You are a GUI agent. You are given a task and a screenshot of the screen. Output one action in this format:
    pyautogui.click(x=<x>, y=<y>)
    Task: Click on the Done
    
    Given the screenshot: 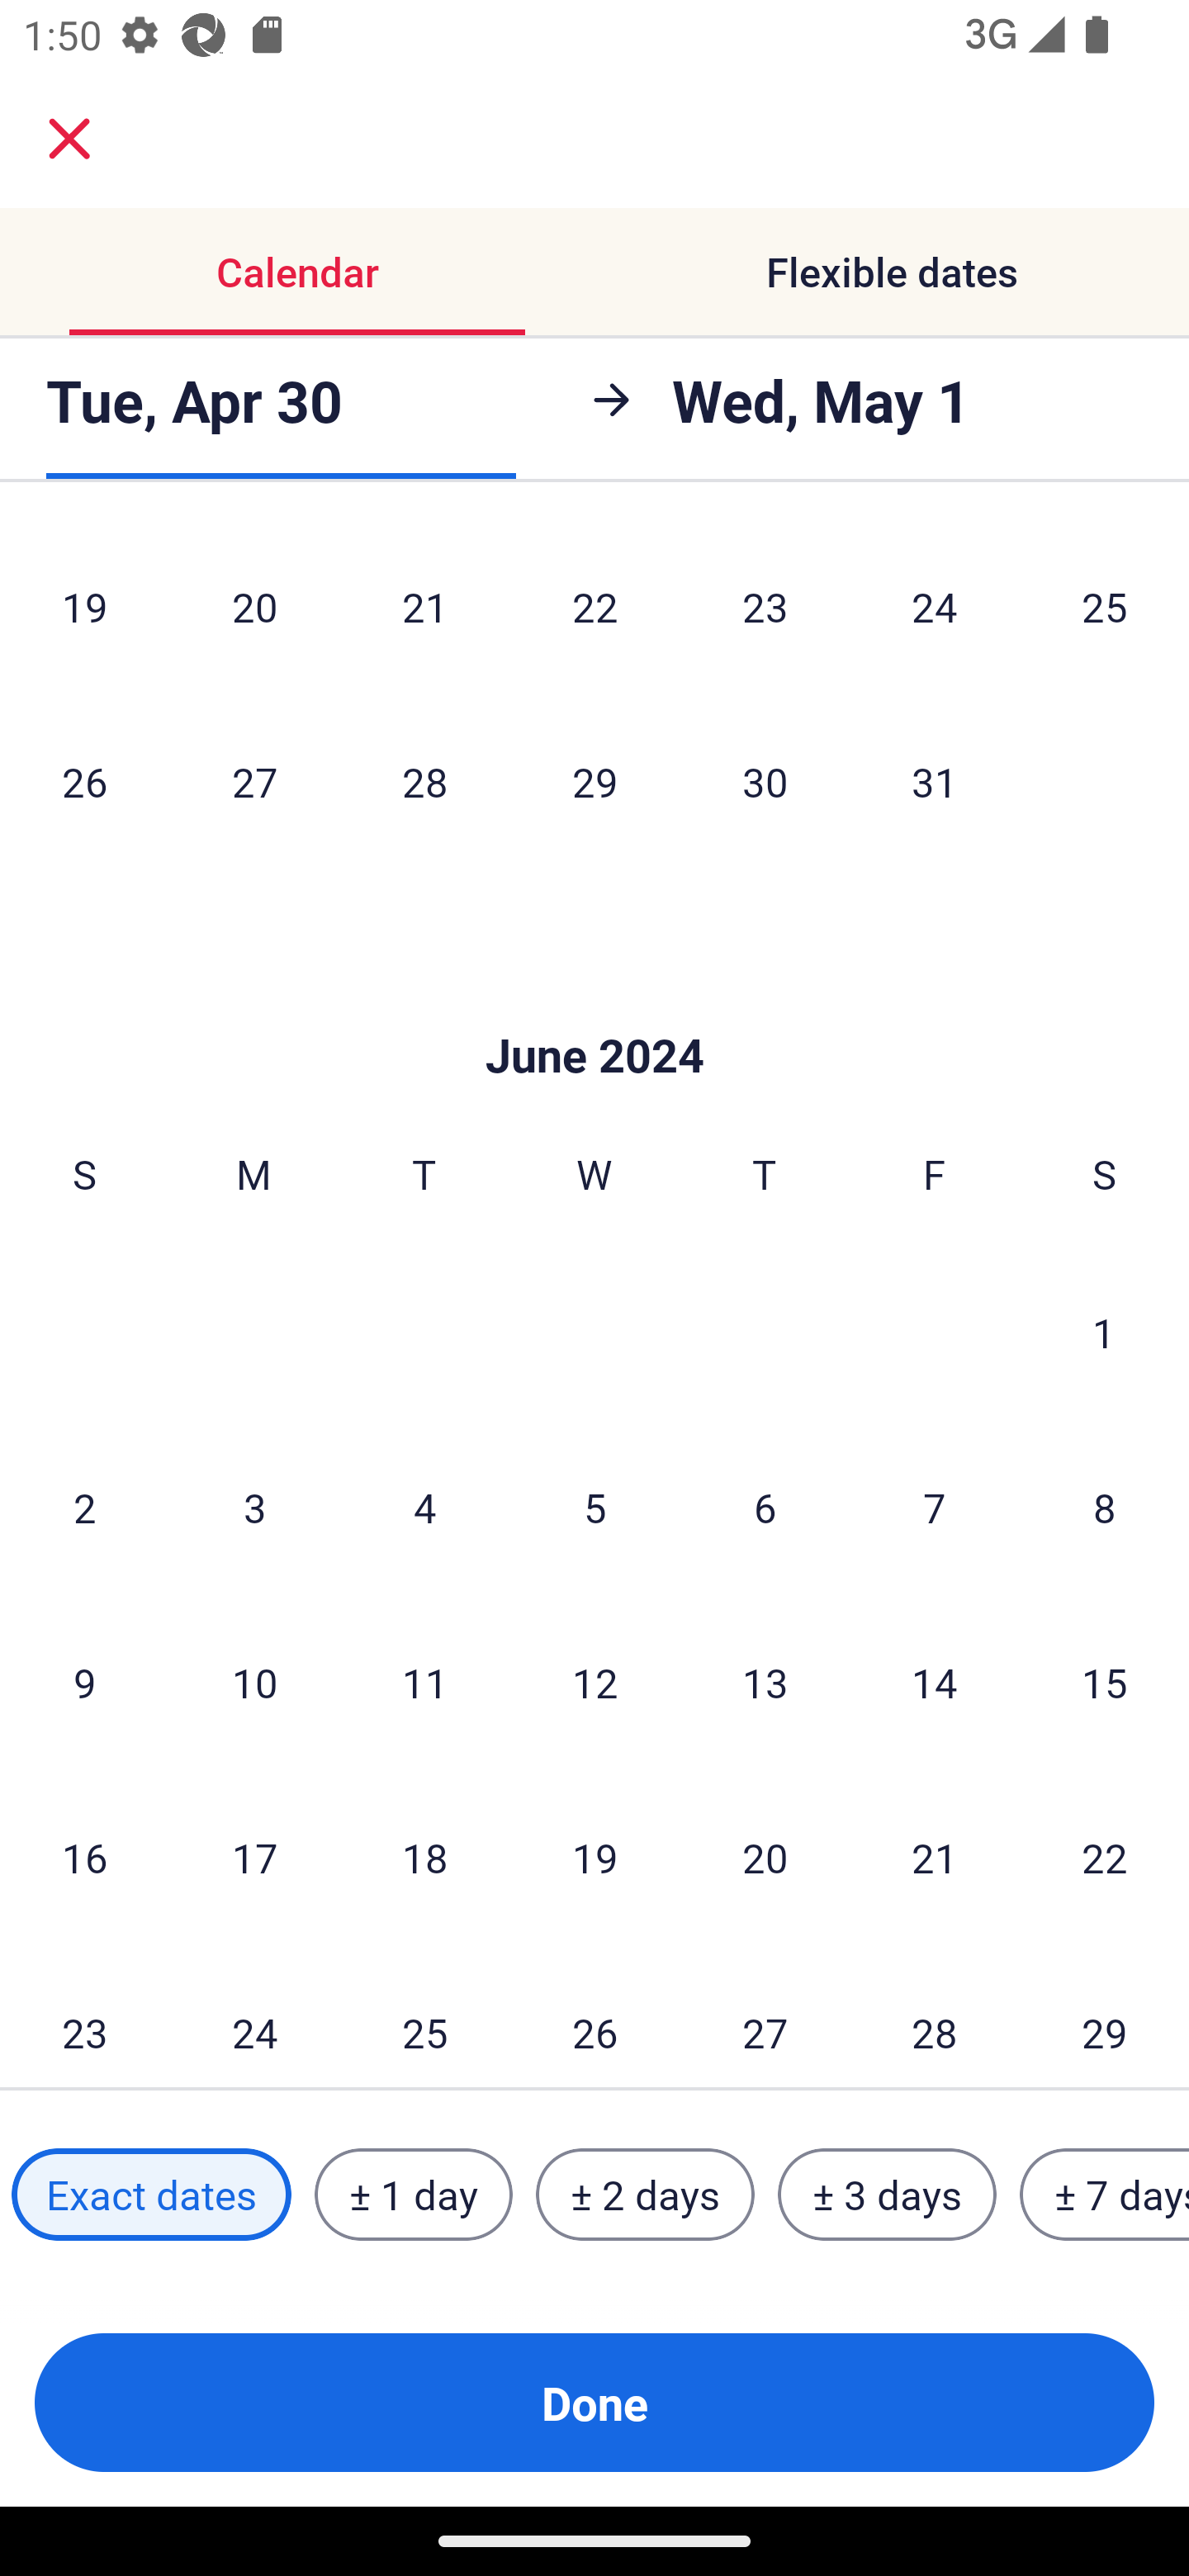 What is the action you would take?
    pyautogui.click(x=594, y=2403)
    